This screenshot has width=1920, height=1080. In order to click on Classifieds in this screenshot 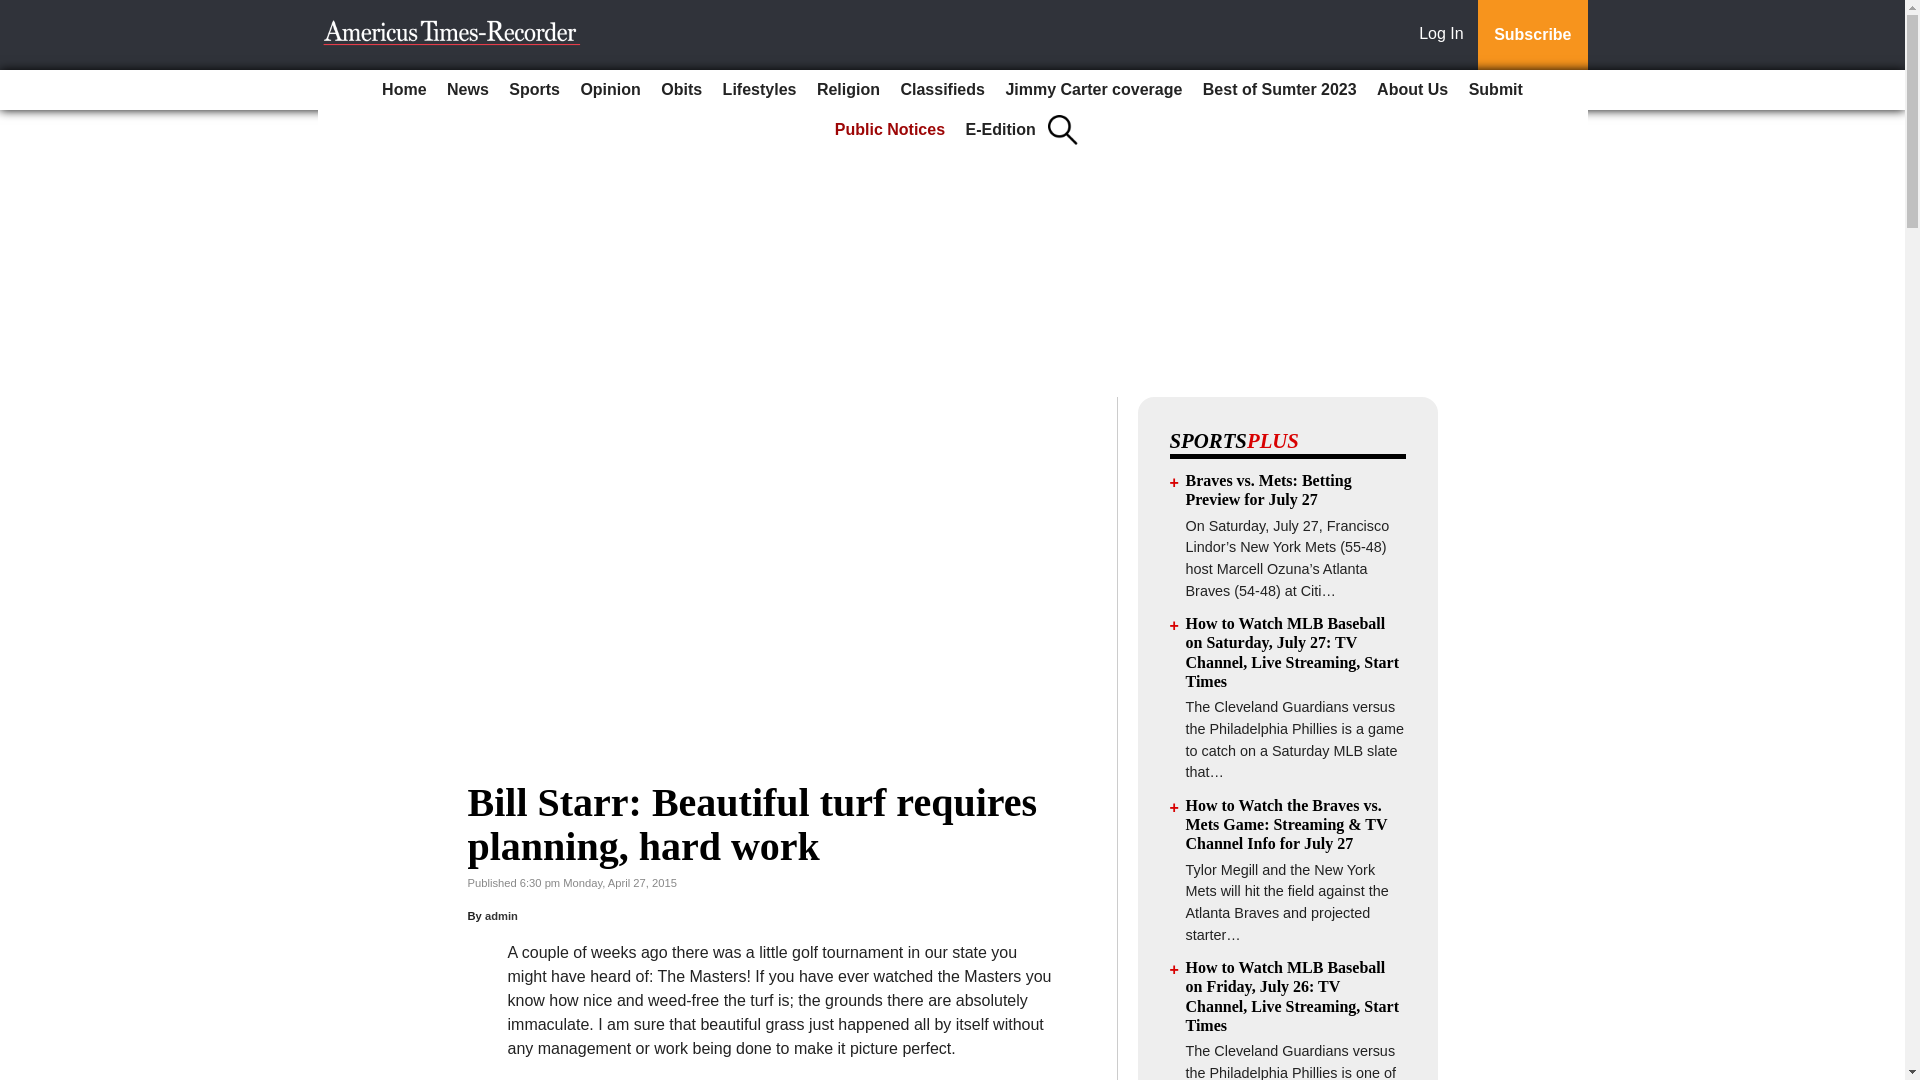, I will do `click(942, 90)`.